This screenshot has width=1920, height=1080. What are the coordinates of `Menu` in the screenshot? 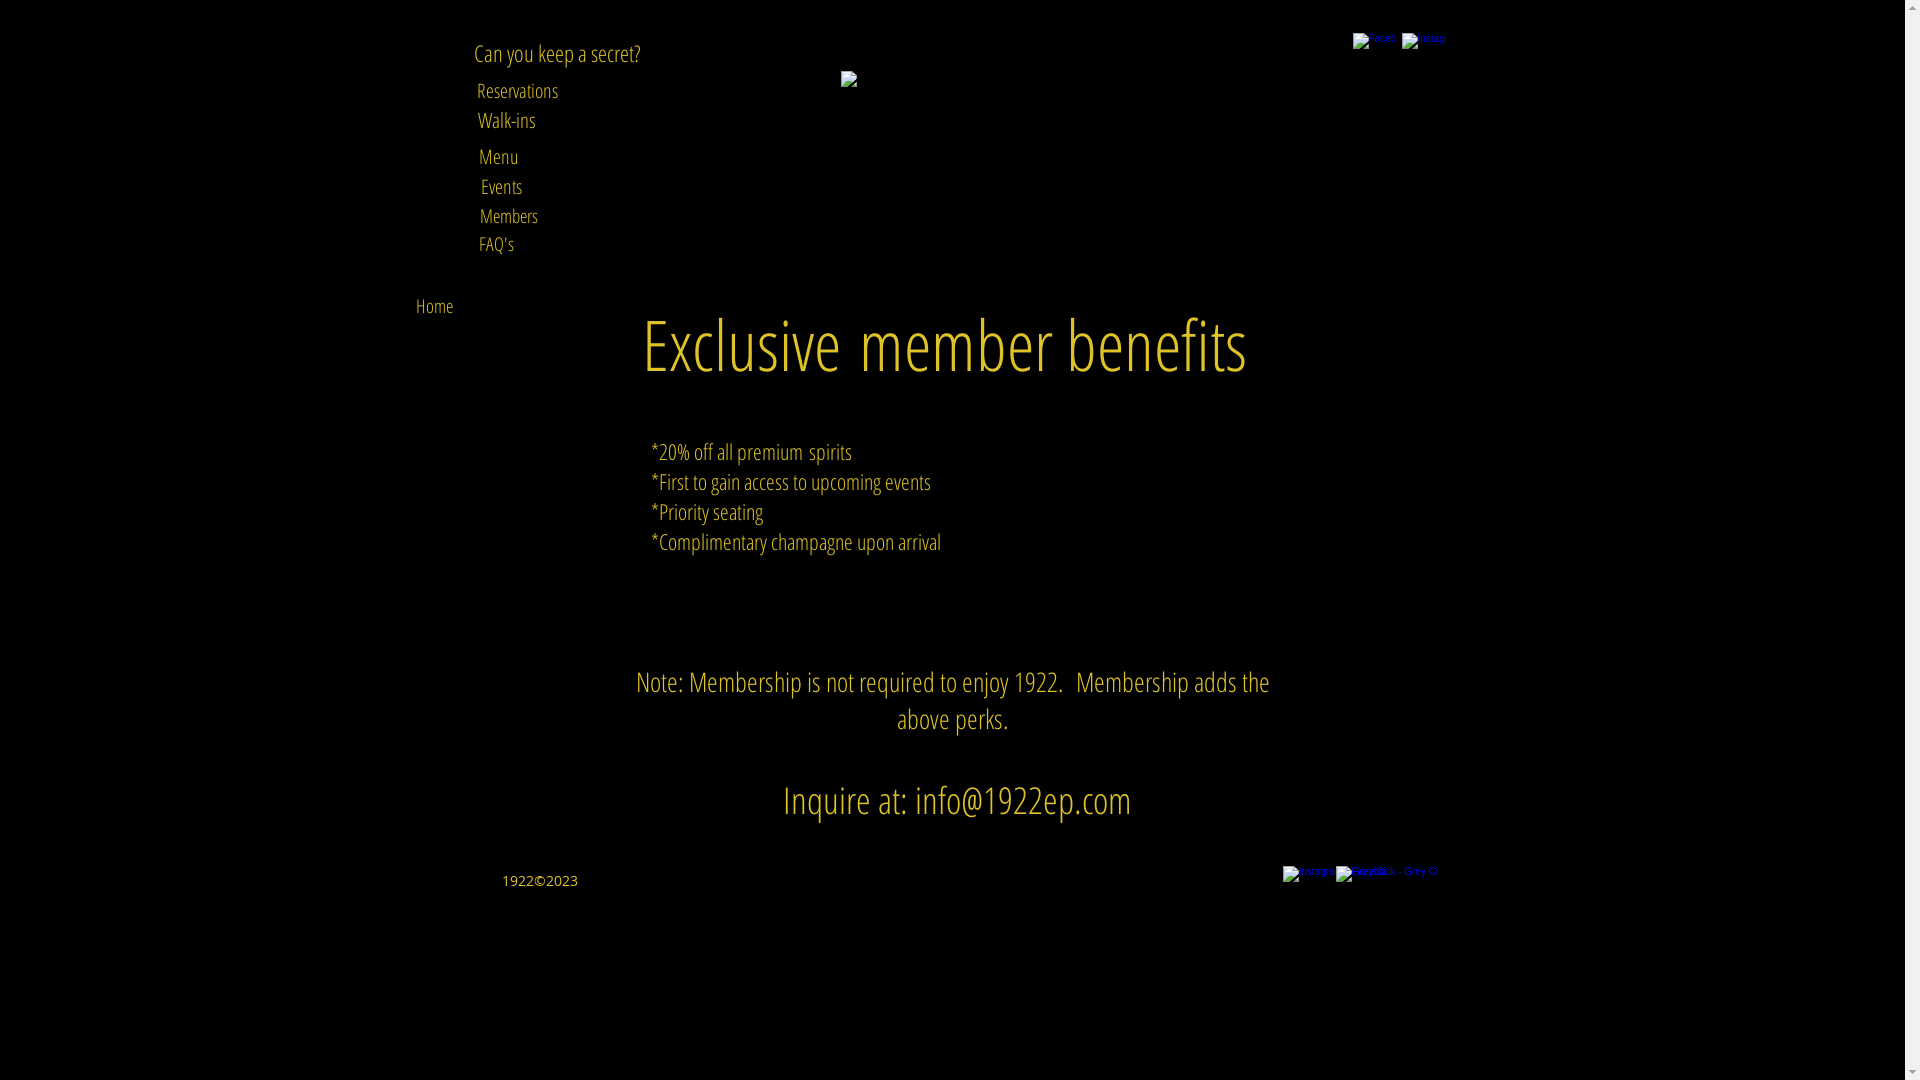 It's located at (499, 157).